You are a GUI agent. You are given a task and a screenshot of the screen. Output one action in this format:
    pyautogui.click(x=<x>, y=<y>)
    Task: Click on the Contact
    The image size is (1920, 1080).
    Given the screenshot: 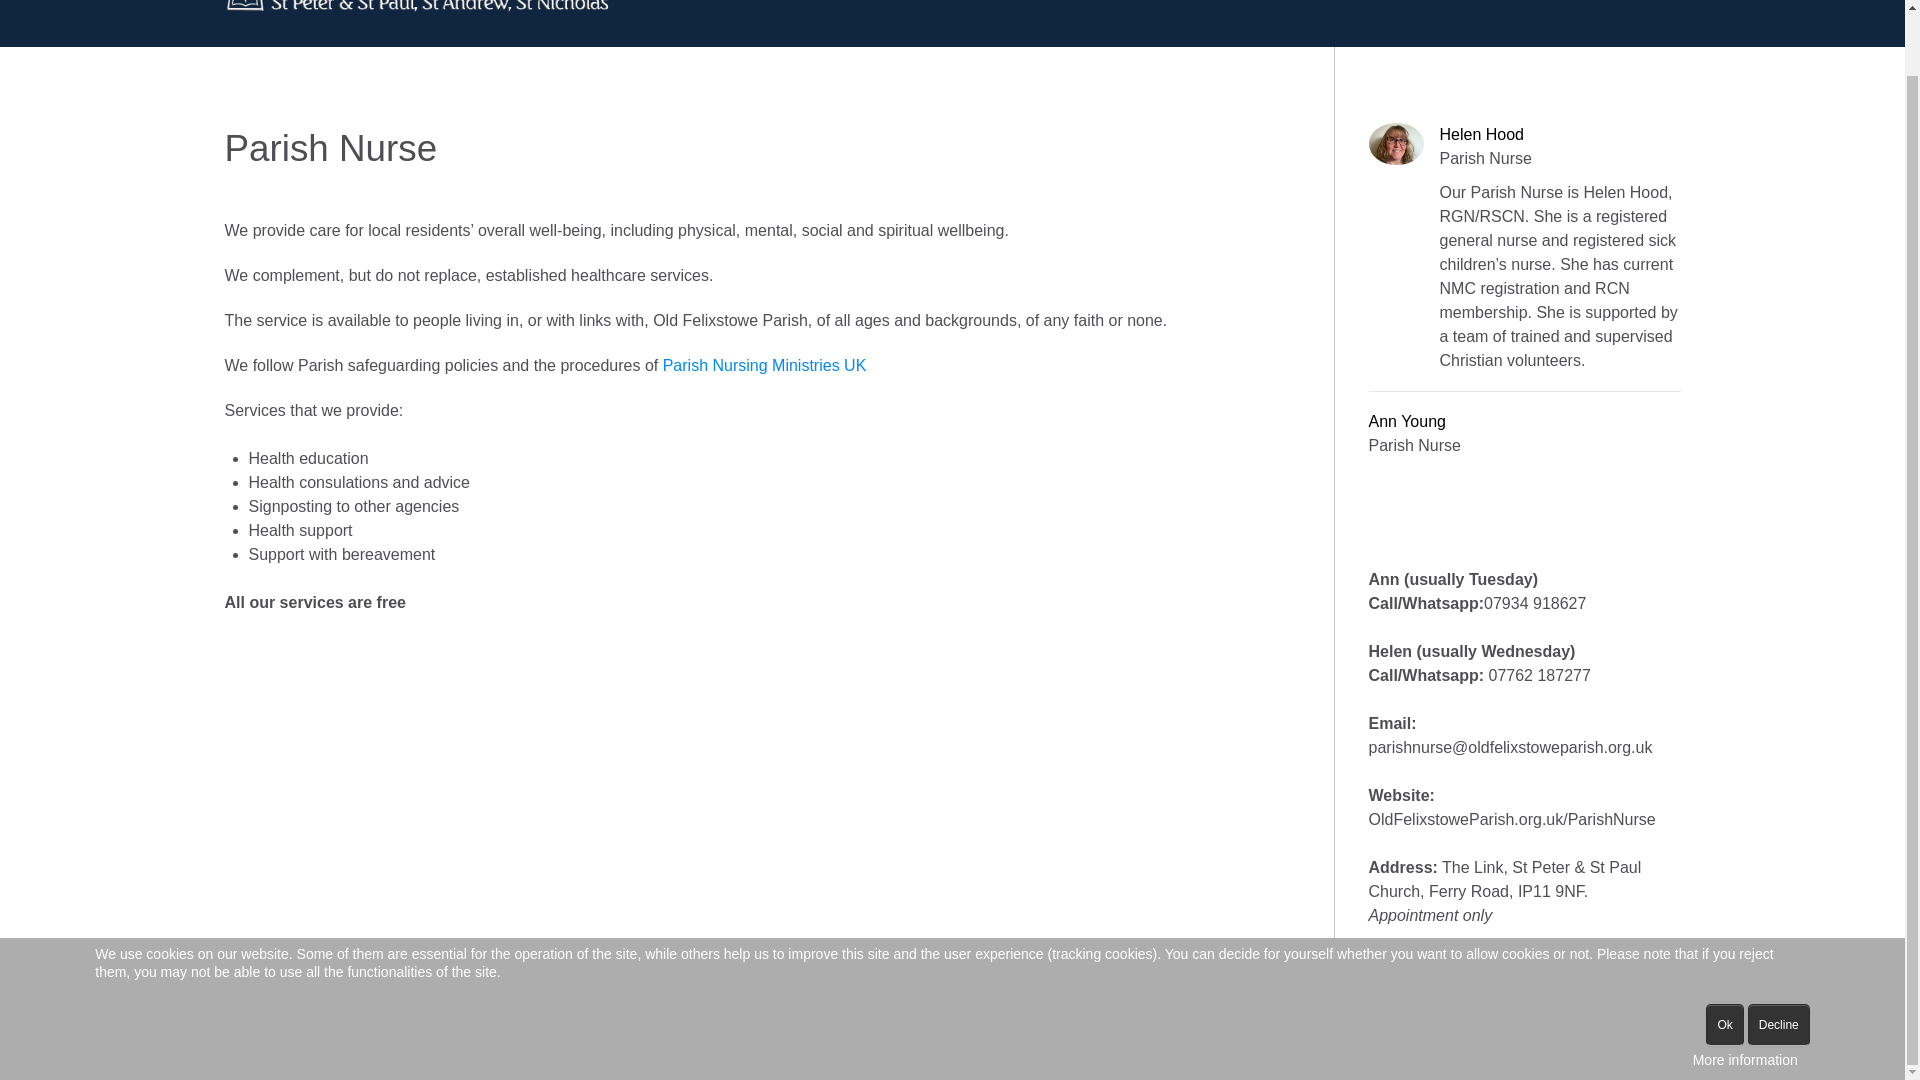 What is the action you would take?
    pyautogui.click(x=1644, y=1)
    